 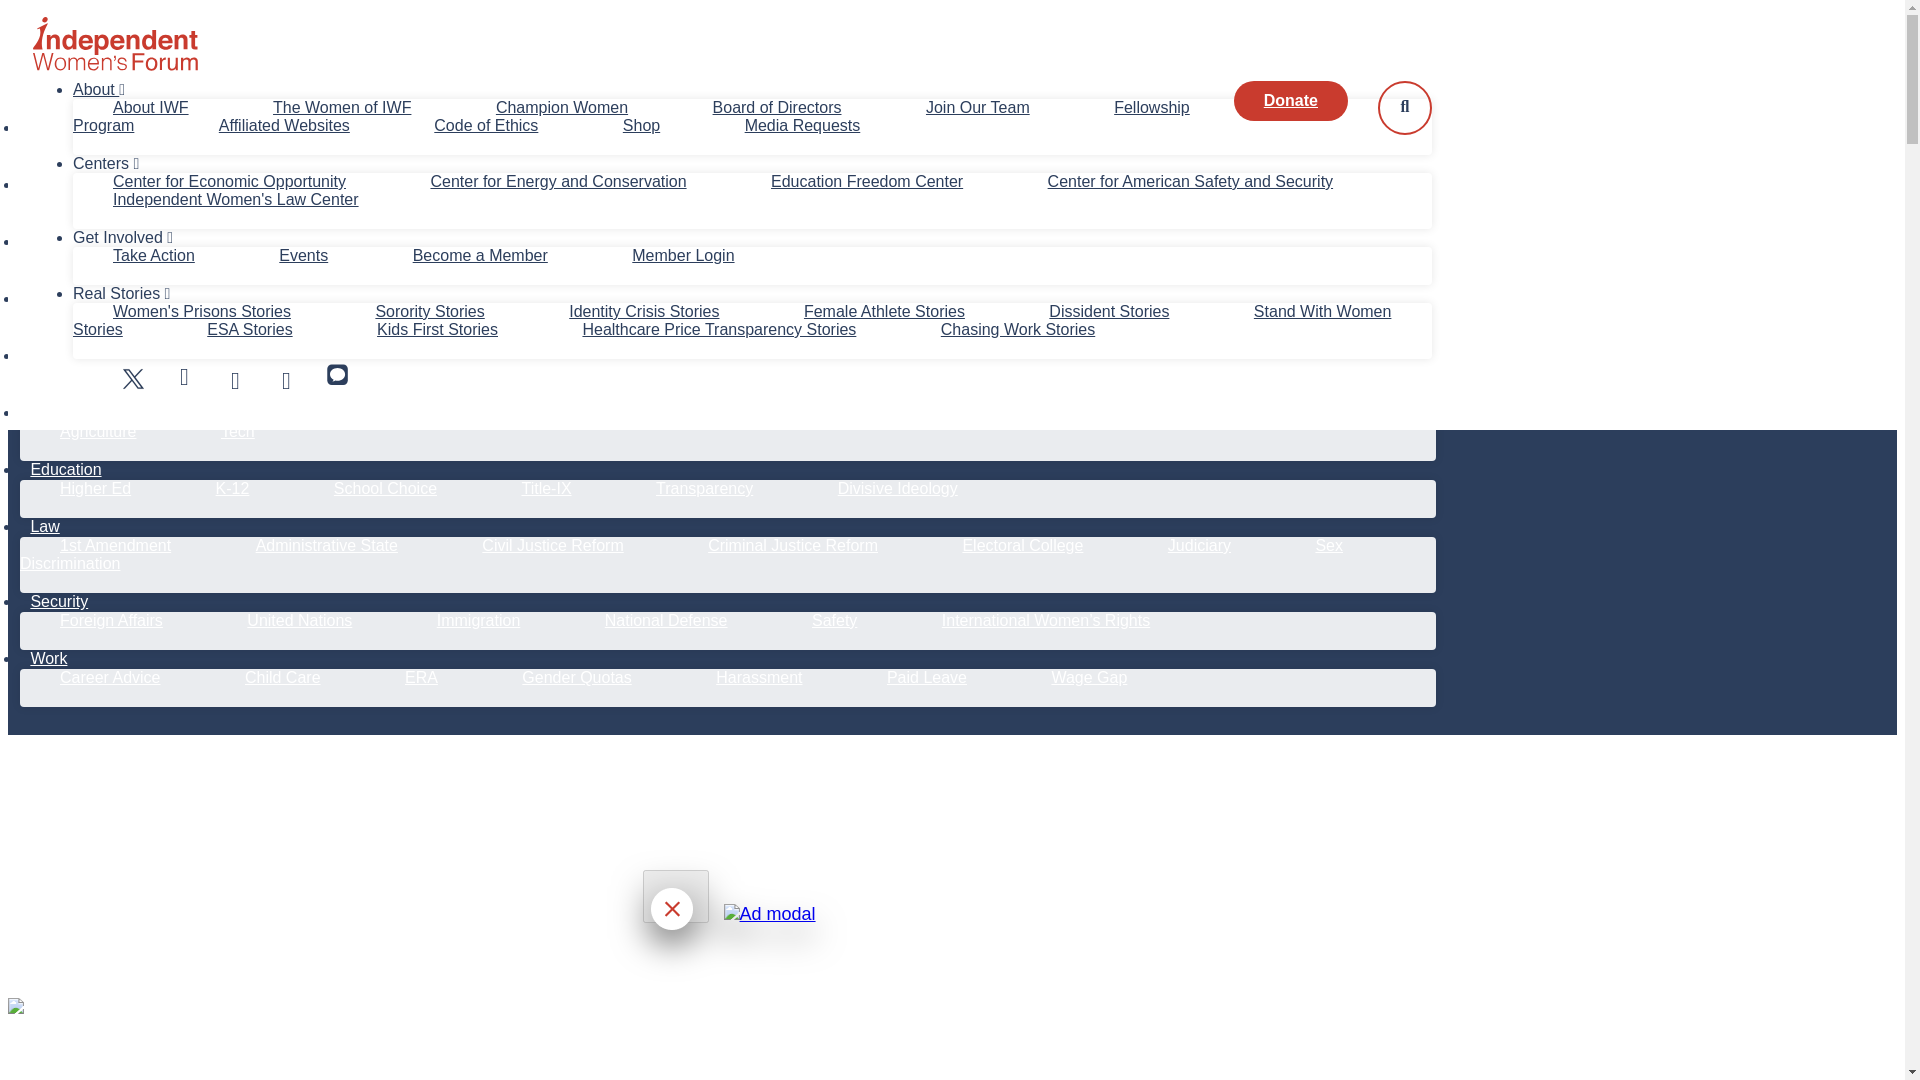 I want to click on Center for American Safety and Security, so click(x=1190, y=181).